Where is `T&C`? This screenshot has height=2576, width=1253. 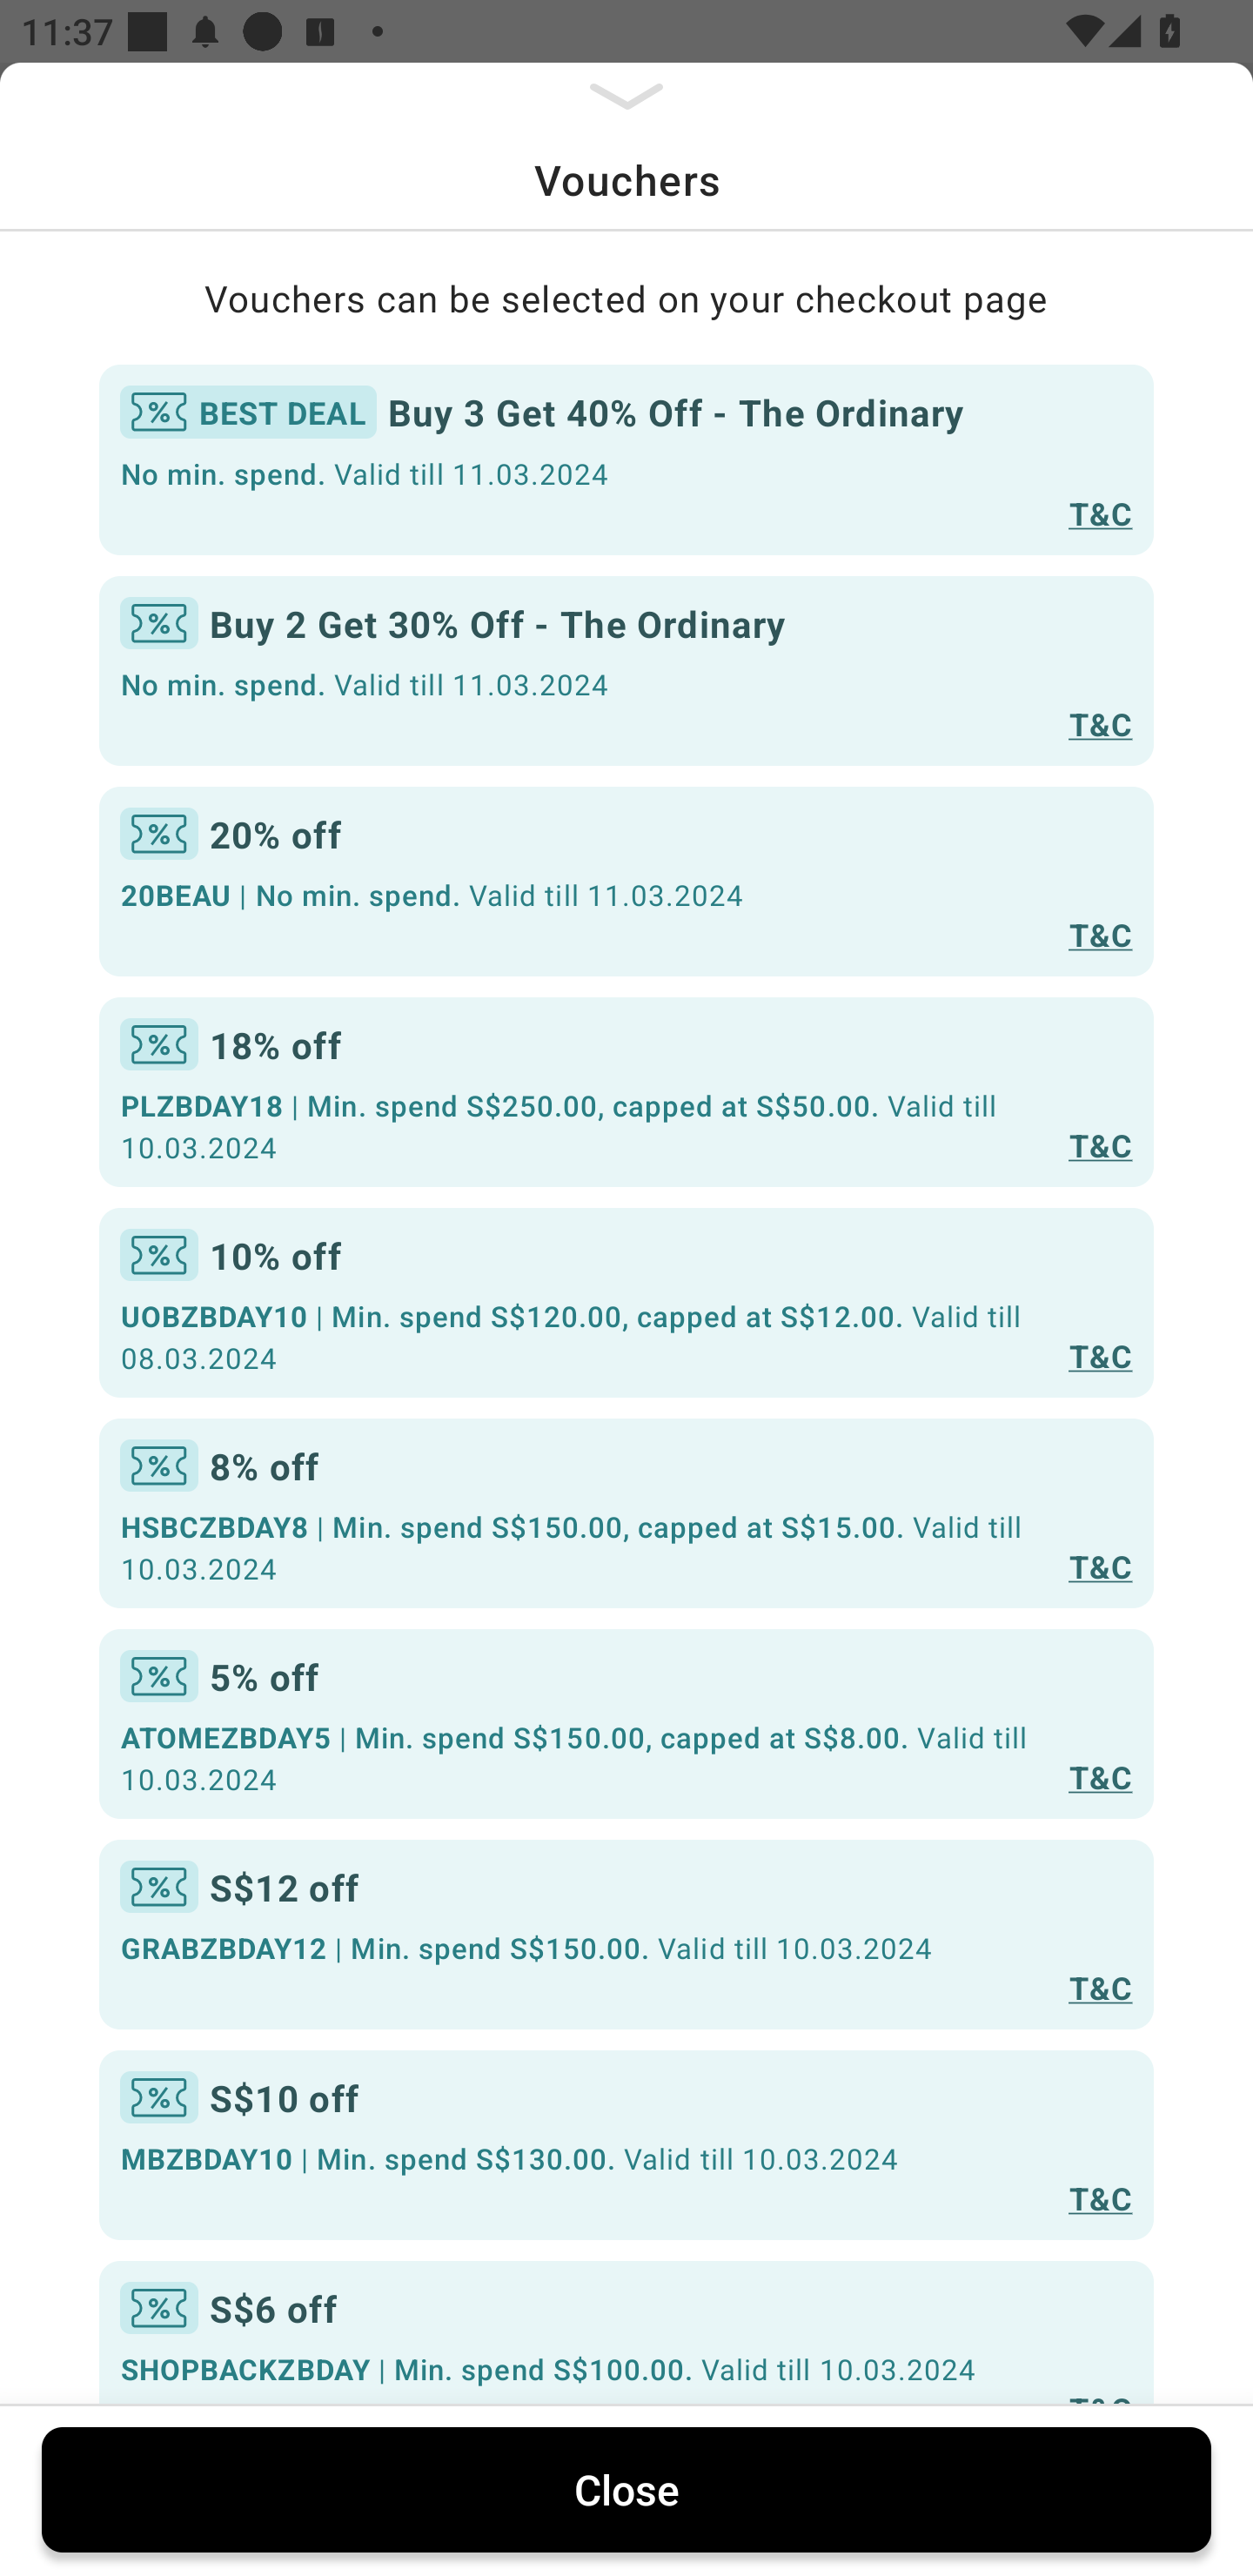 T&C is located at coordinates (1100, 1775).